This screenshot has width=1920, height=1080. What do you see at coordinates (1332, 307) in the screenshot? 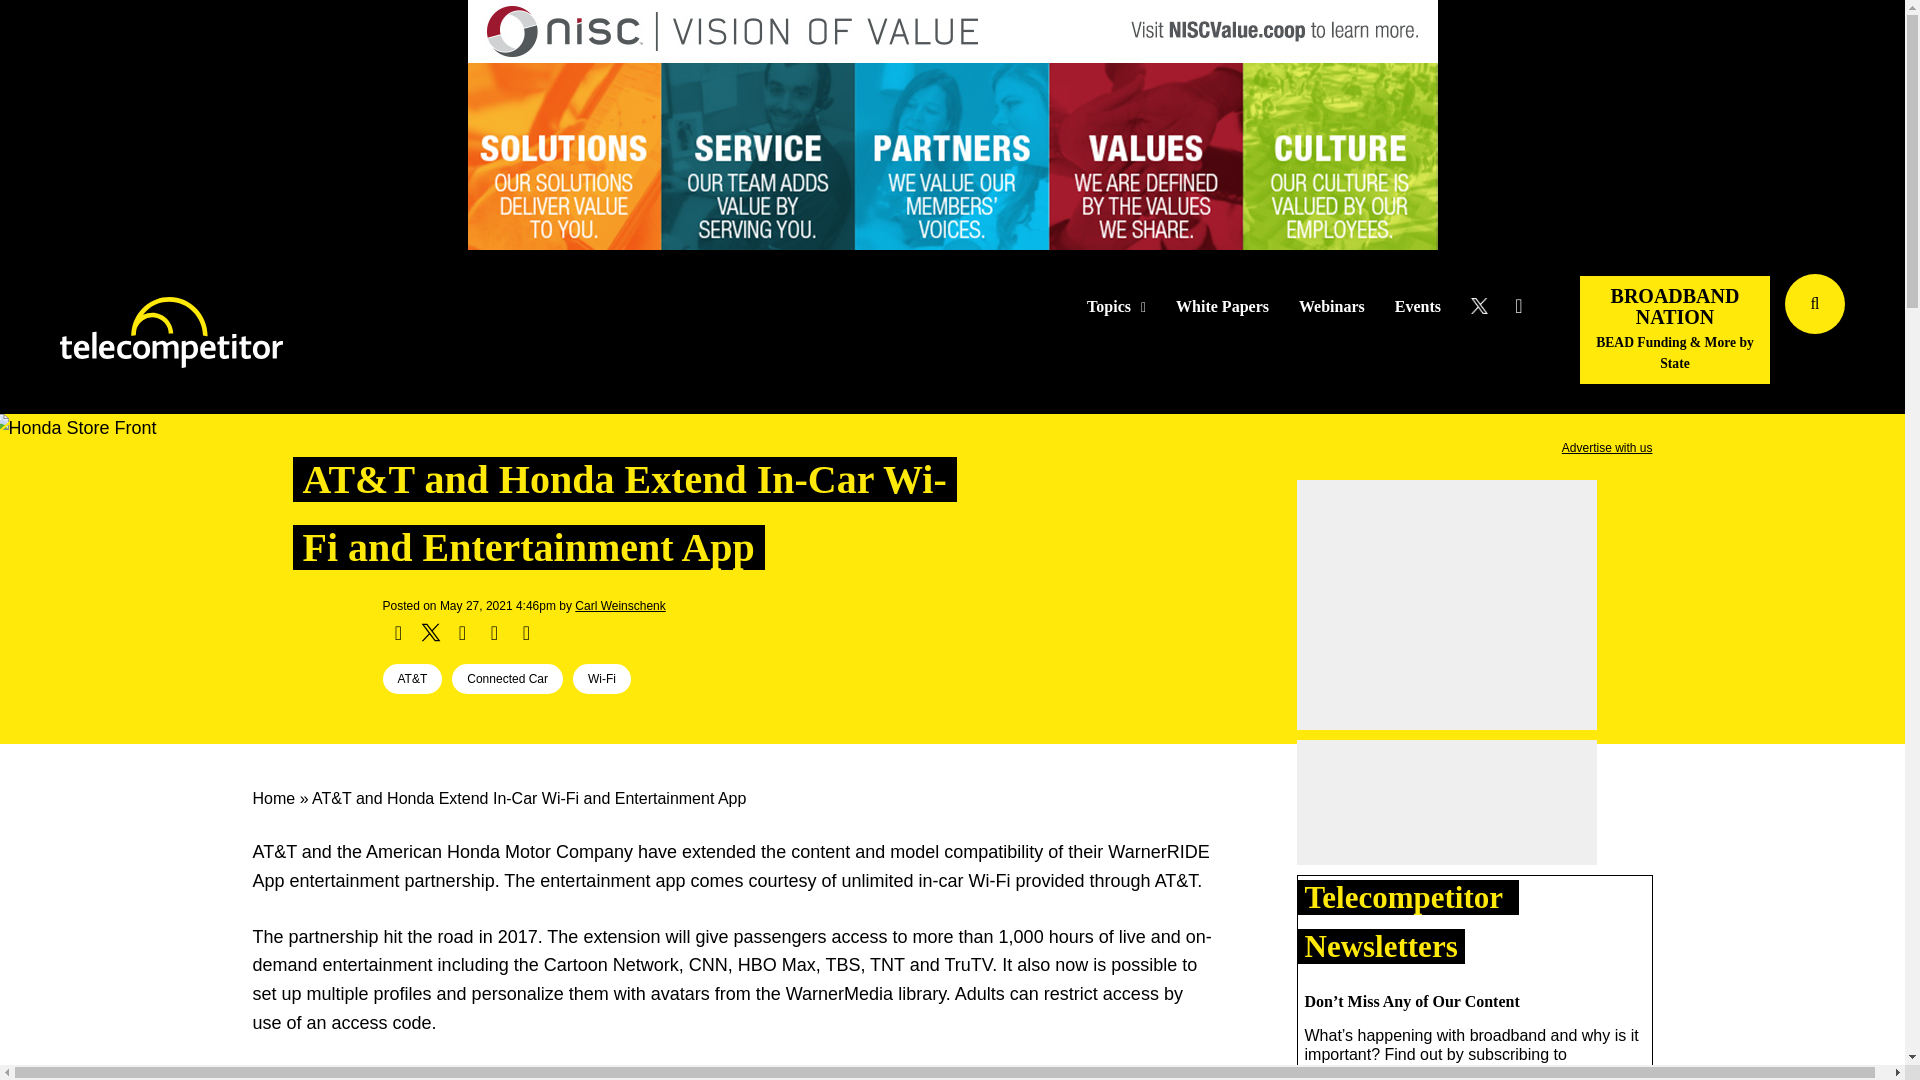
I see `Webinars` at bounding box center [1332, 307].